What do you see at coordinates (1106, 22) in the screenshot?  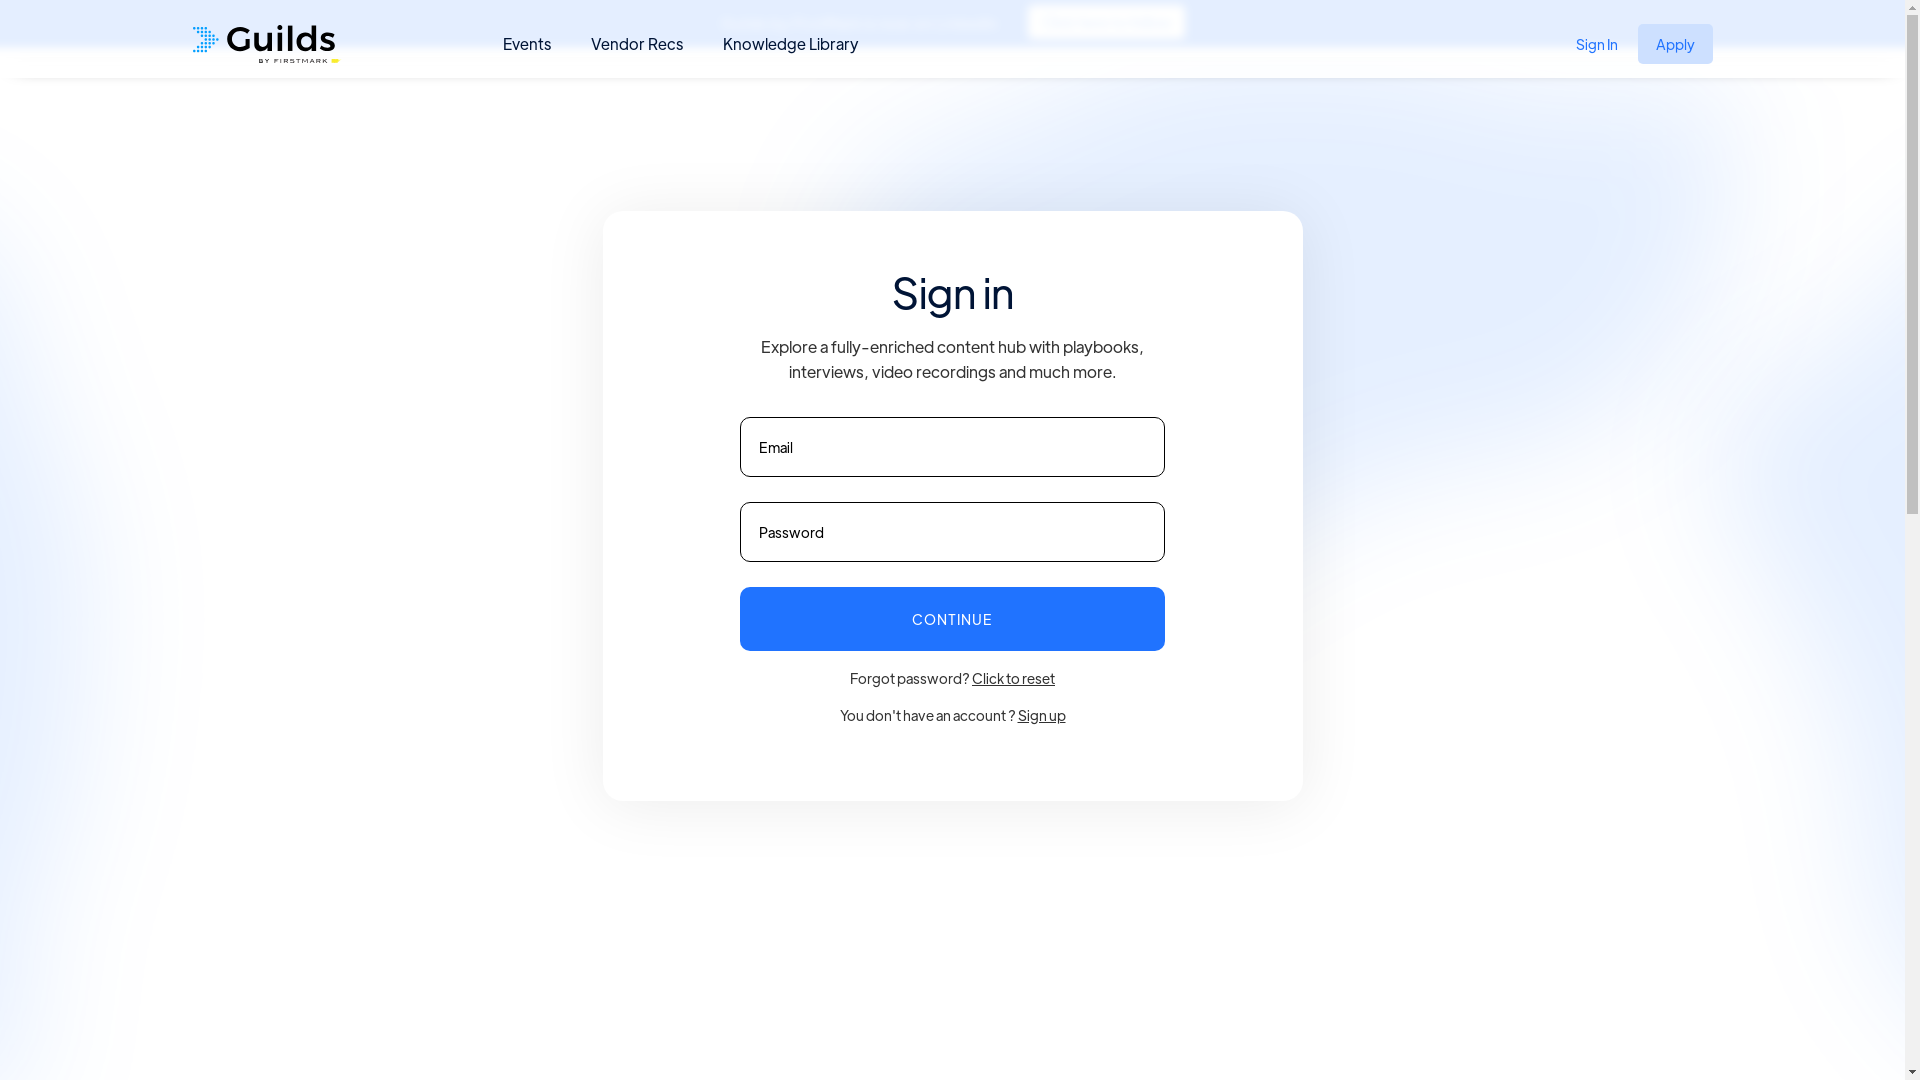 I see `Click here to follow` at bounding box center [1106, 22].